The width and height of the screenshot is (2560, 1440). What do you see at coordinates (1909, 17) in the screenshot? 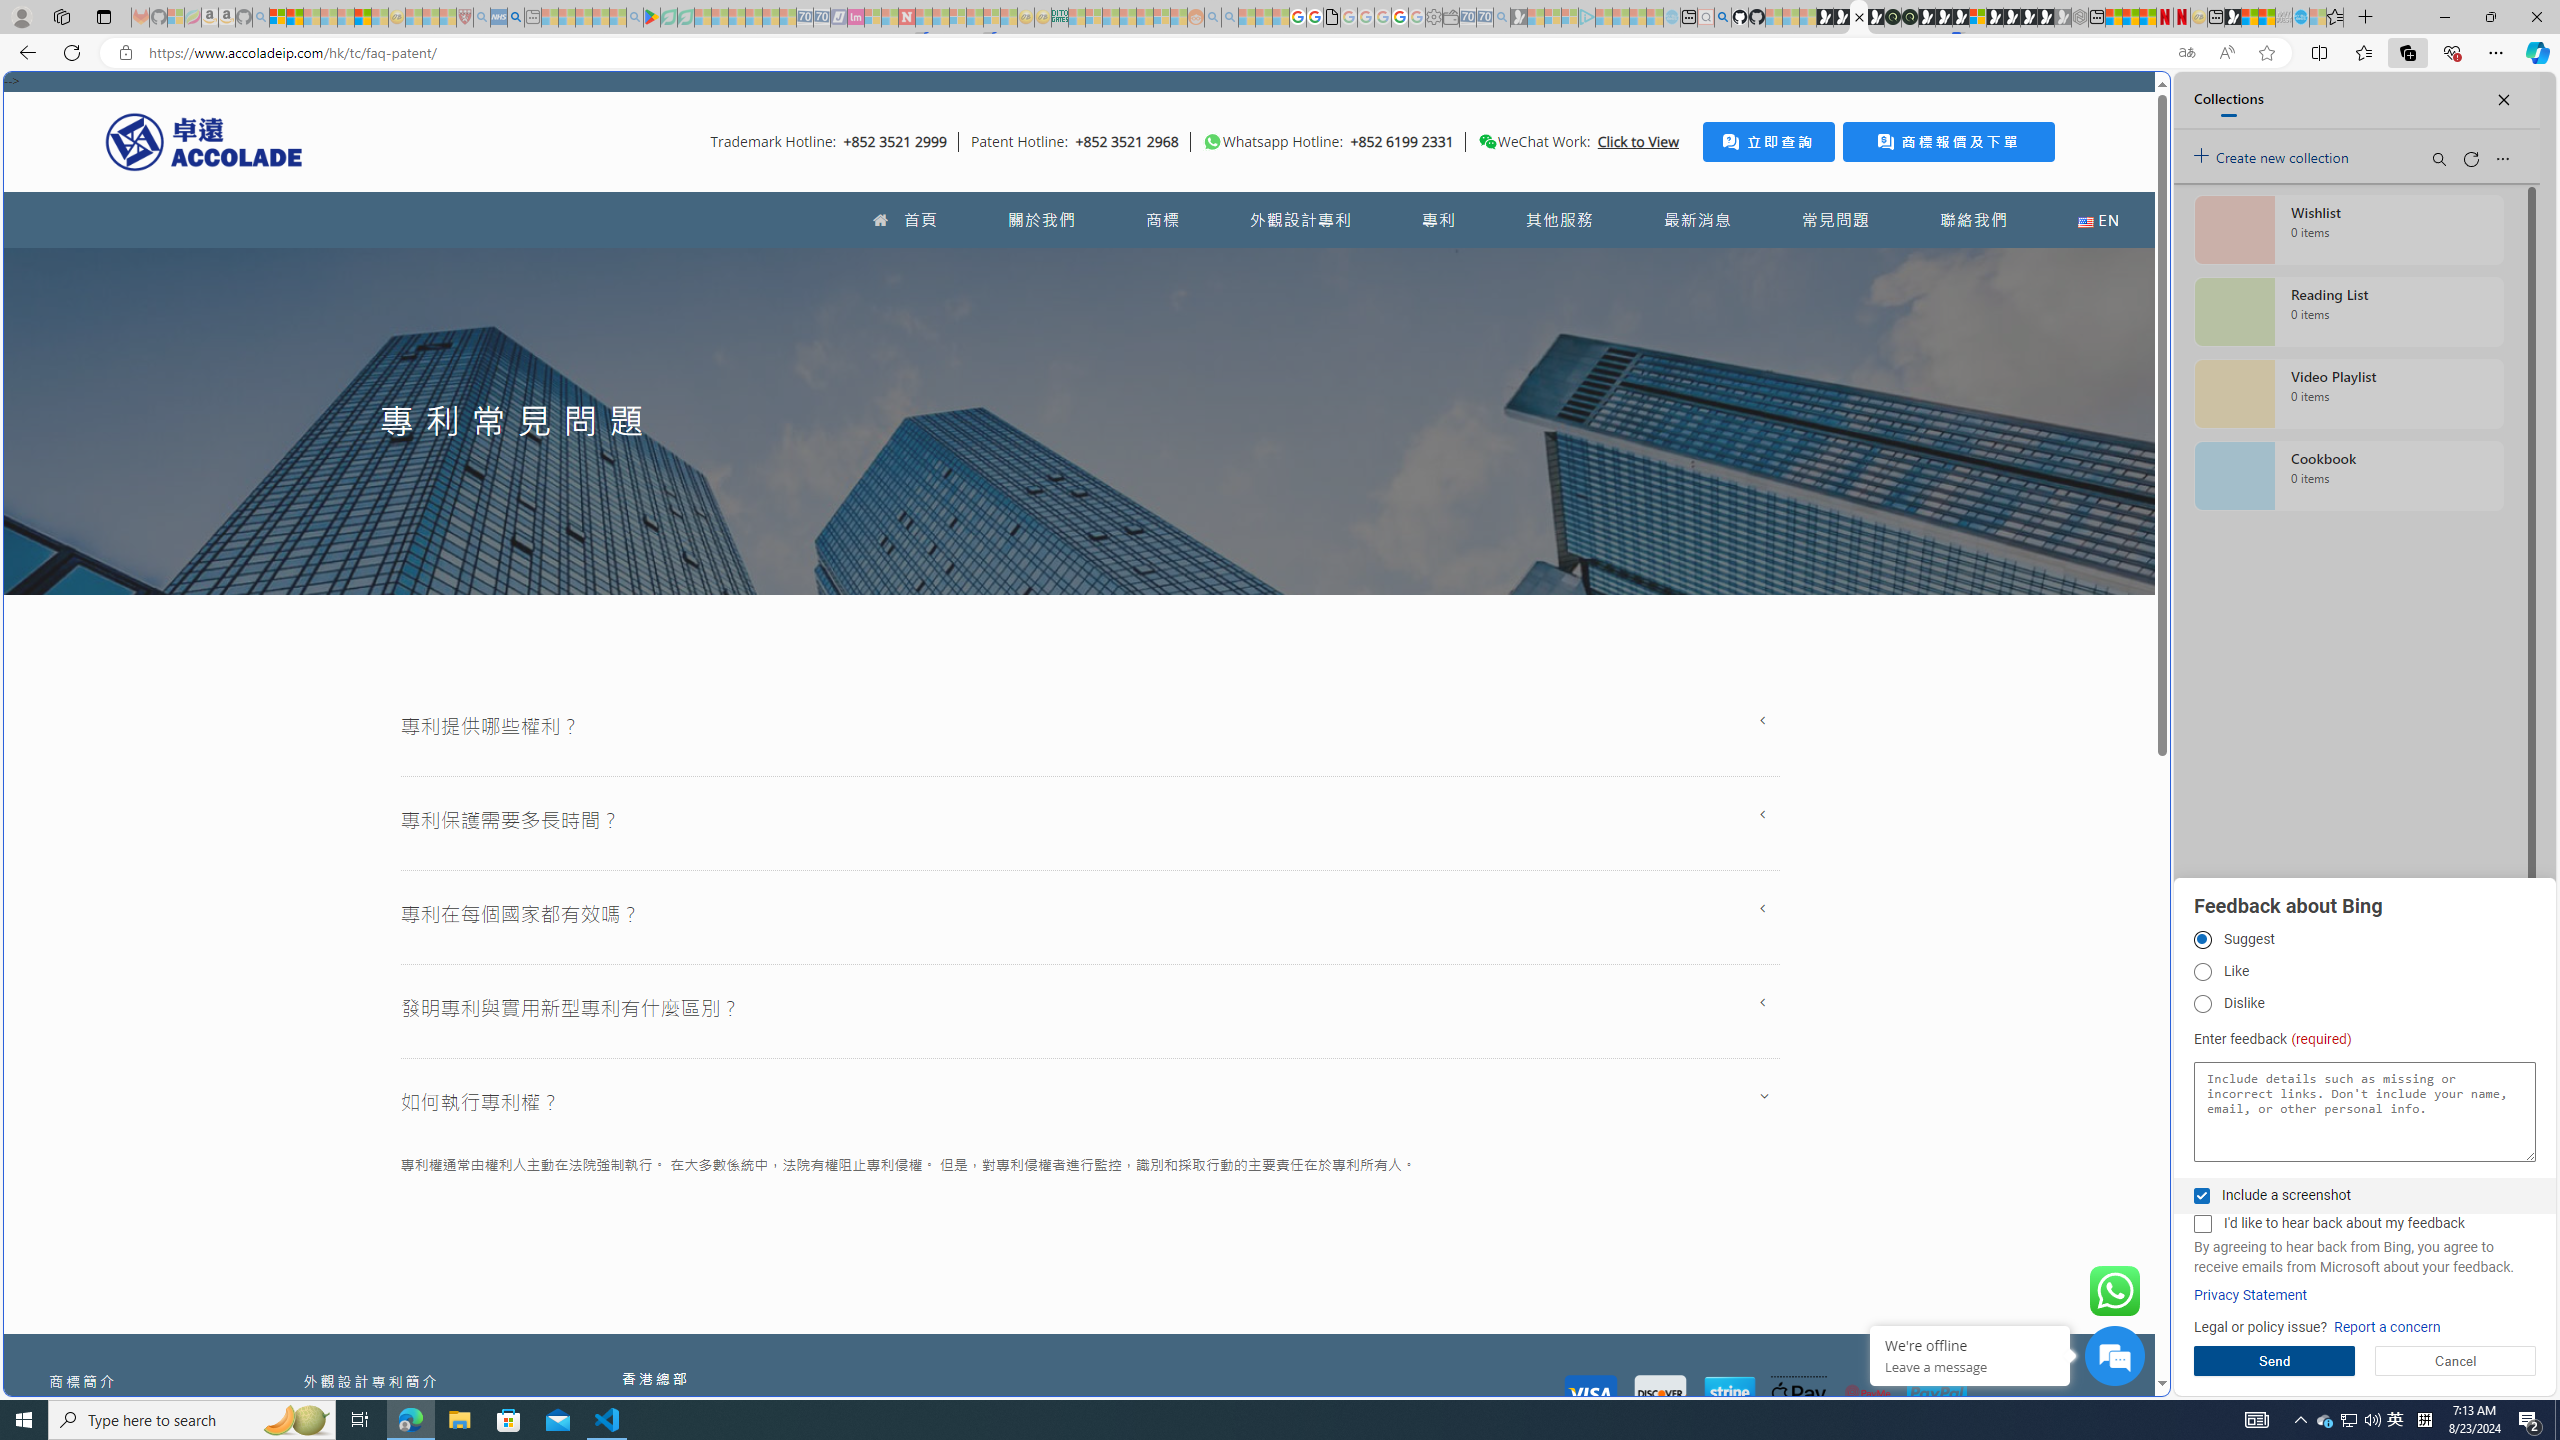
I see `Future Focus Report 2024` at bounding box center [1909, 17].